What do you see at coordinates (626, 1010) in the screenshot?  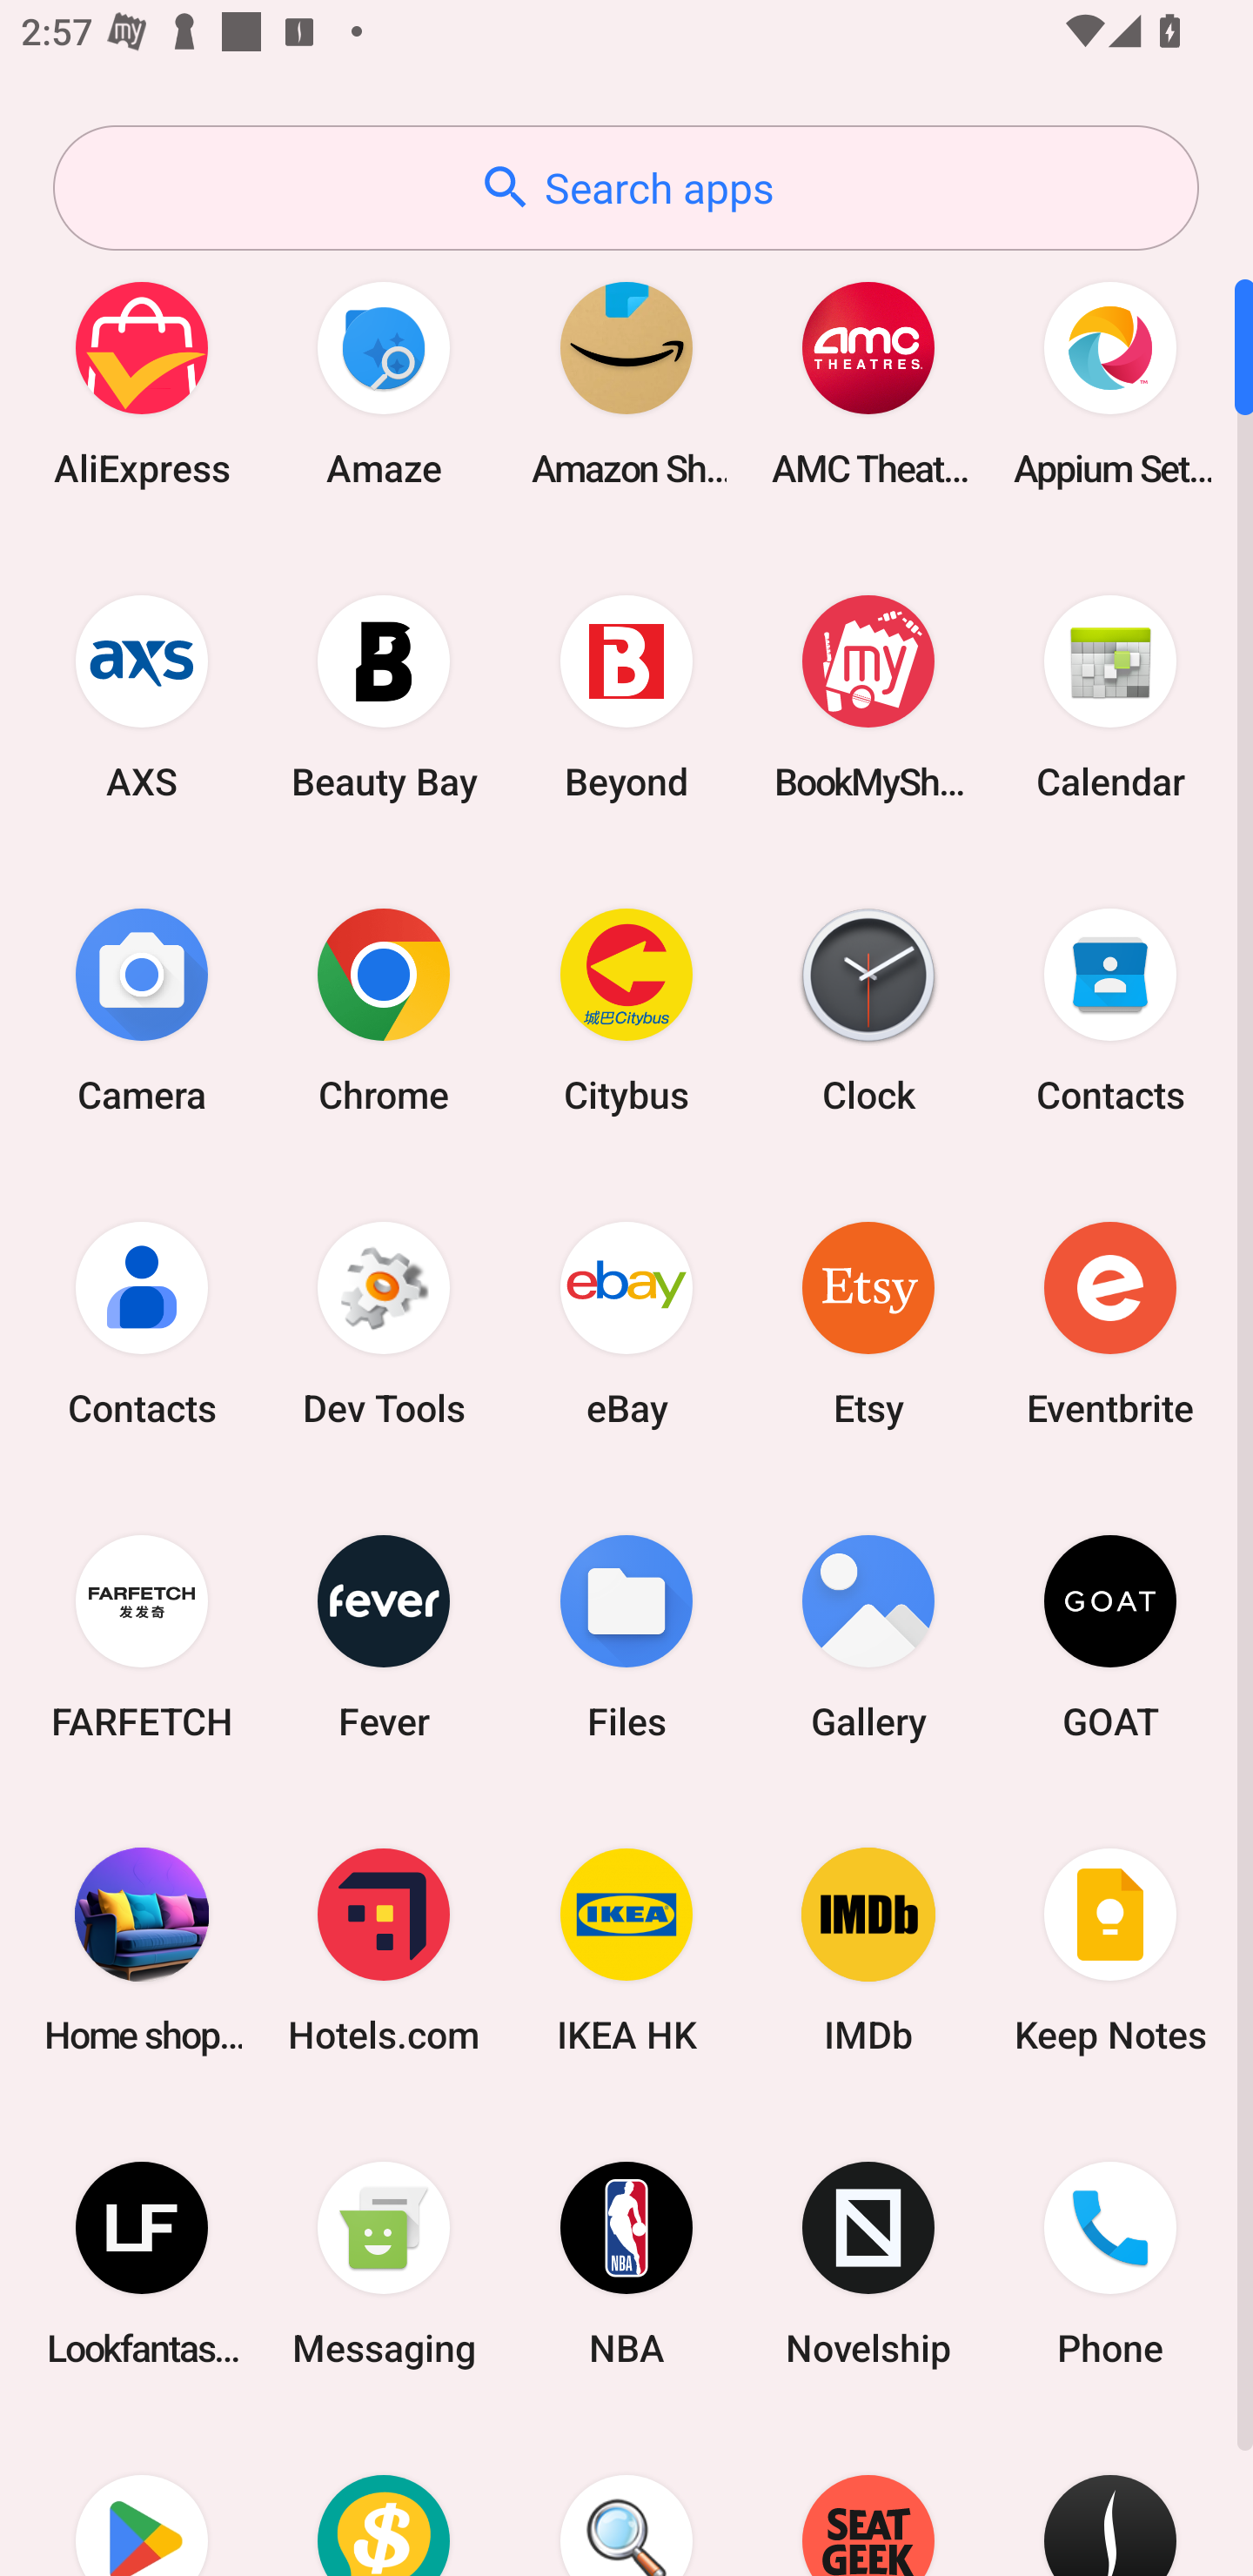 I see `Citybus` at bounding box center [626, 1010].